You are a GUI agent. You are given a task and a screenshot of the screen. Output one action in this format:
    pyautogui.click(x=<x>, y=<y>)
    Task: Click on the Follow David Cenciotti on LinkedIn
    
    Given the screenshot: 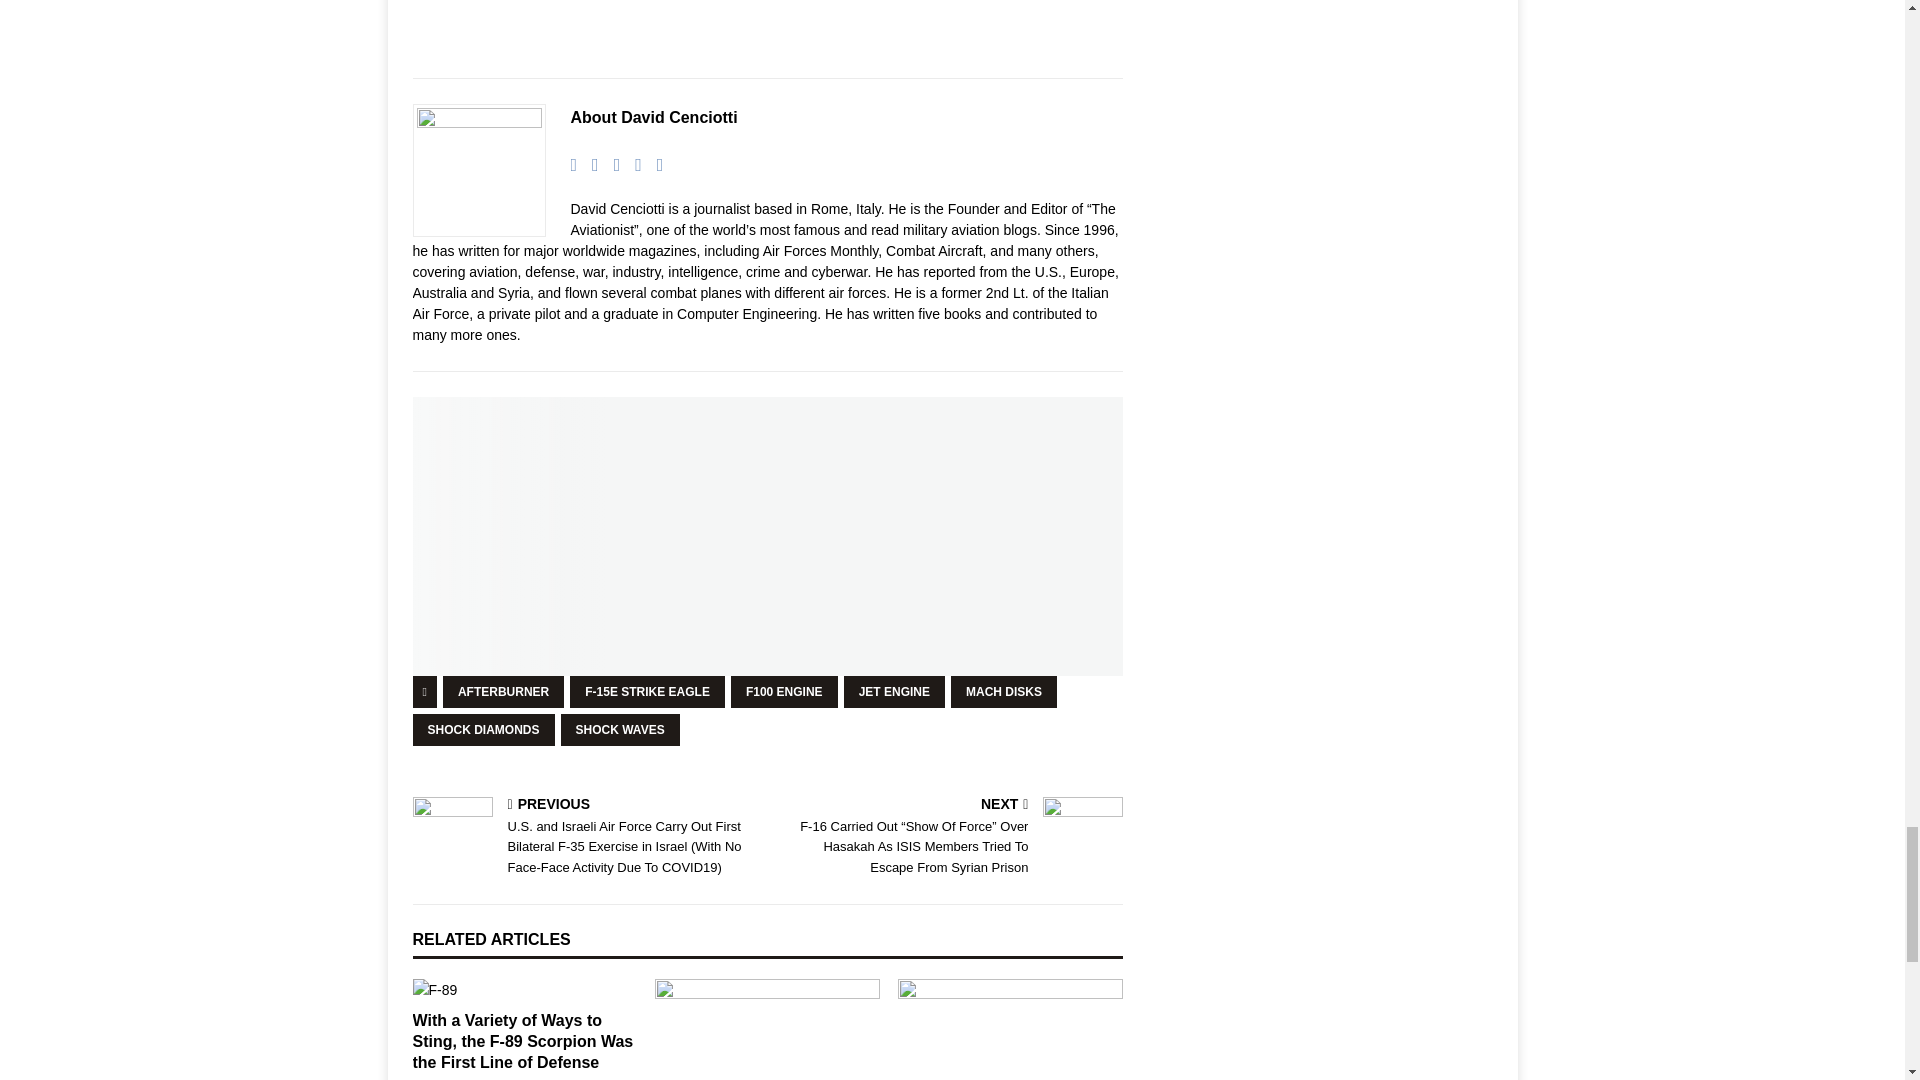 What is the action you would take?
    pyautogui.click(x=630, y=164)
    